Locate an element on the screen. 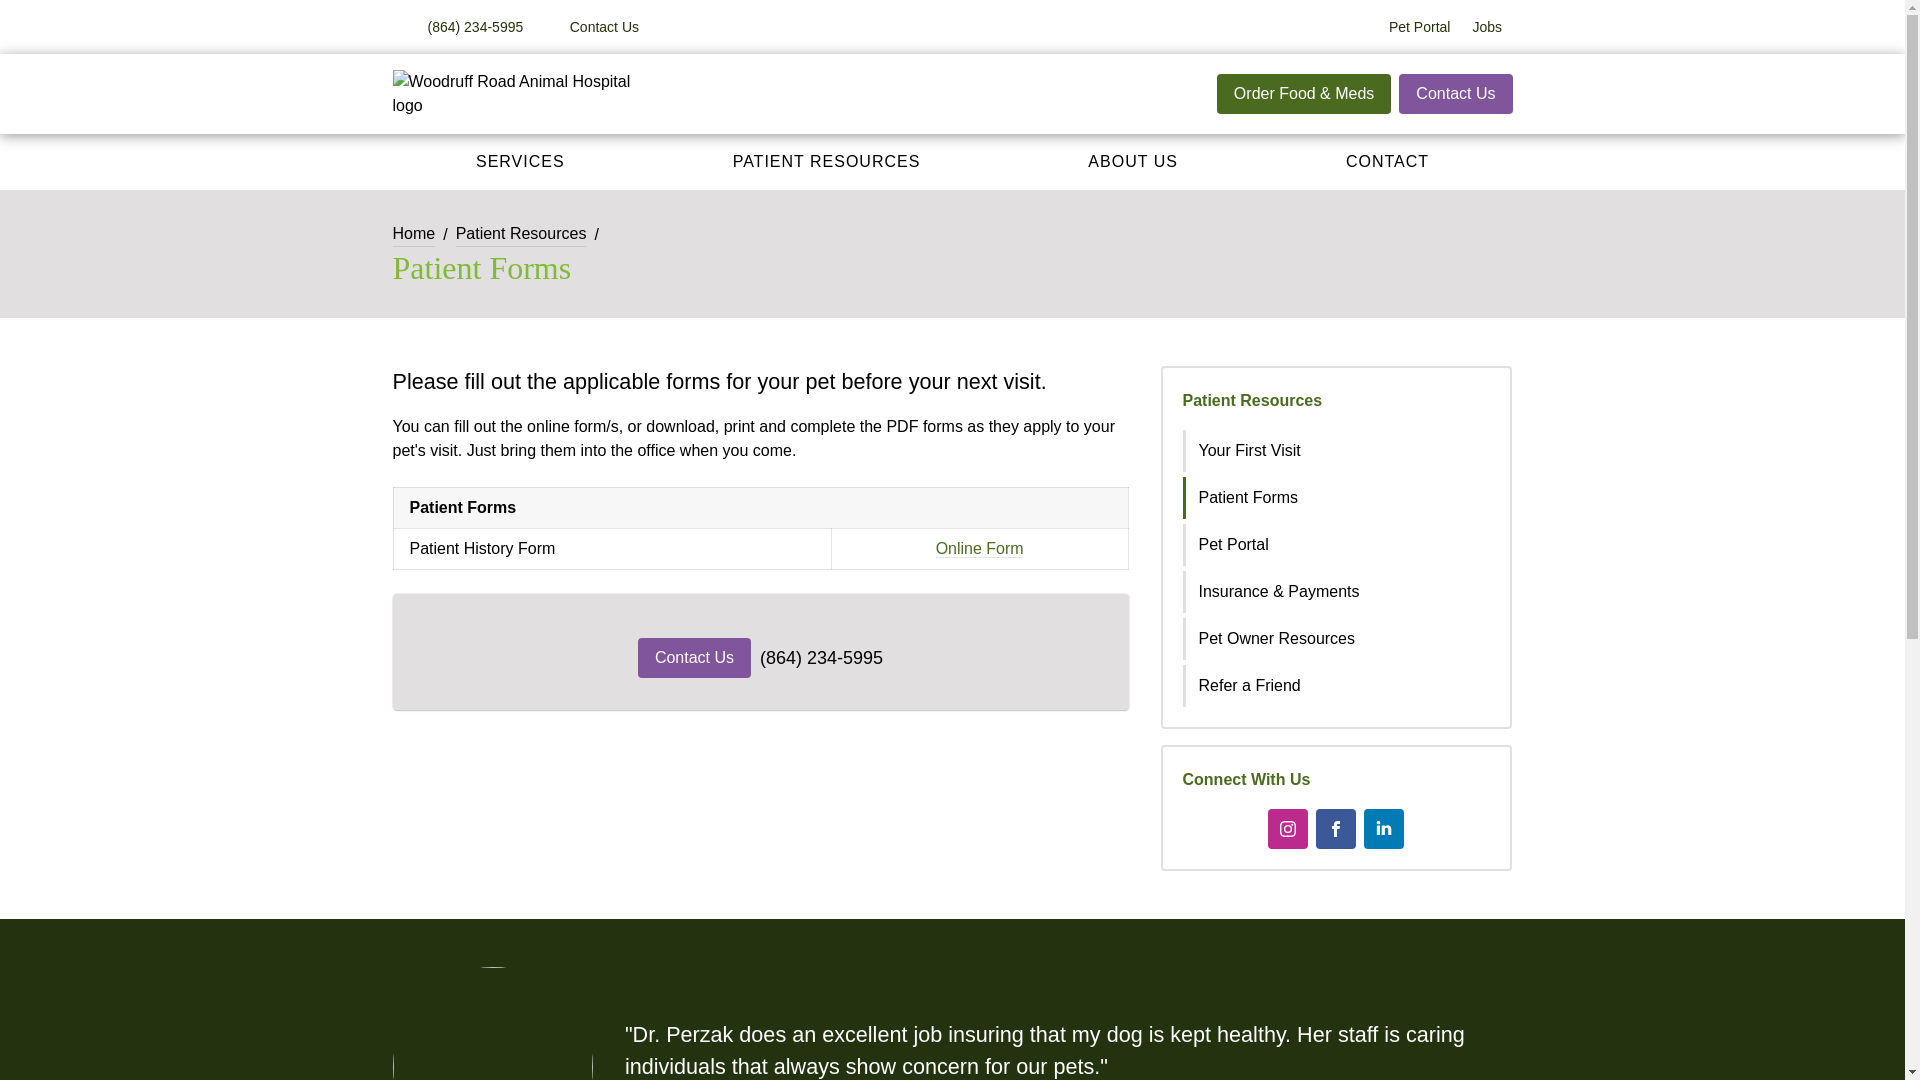 The width and height of the screenshot is (1920, 1080). Your First Visit is located at coordinates (1338, 450).